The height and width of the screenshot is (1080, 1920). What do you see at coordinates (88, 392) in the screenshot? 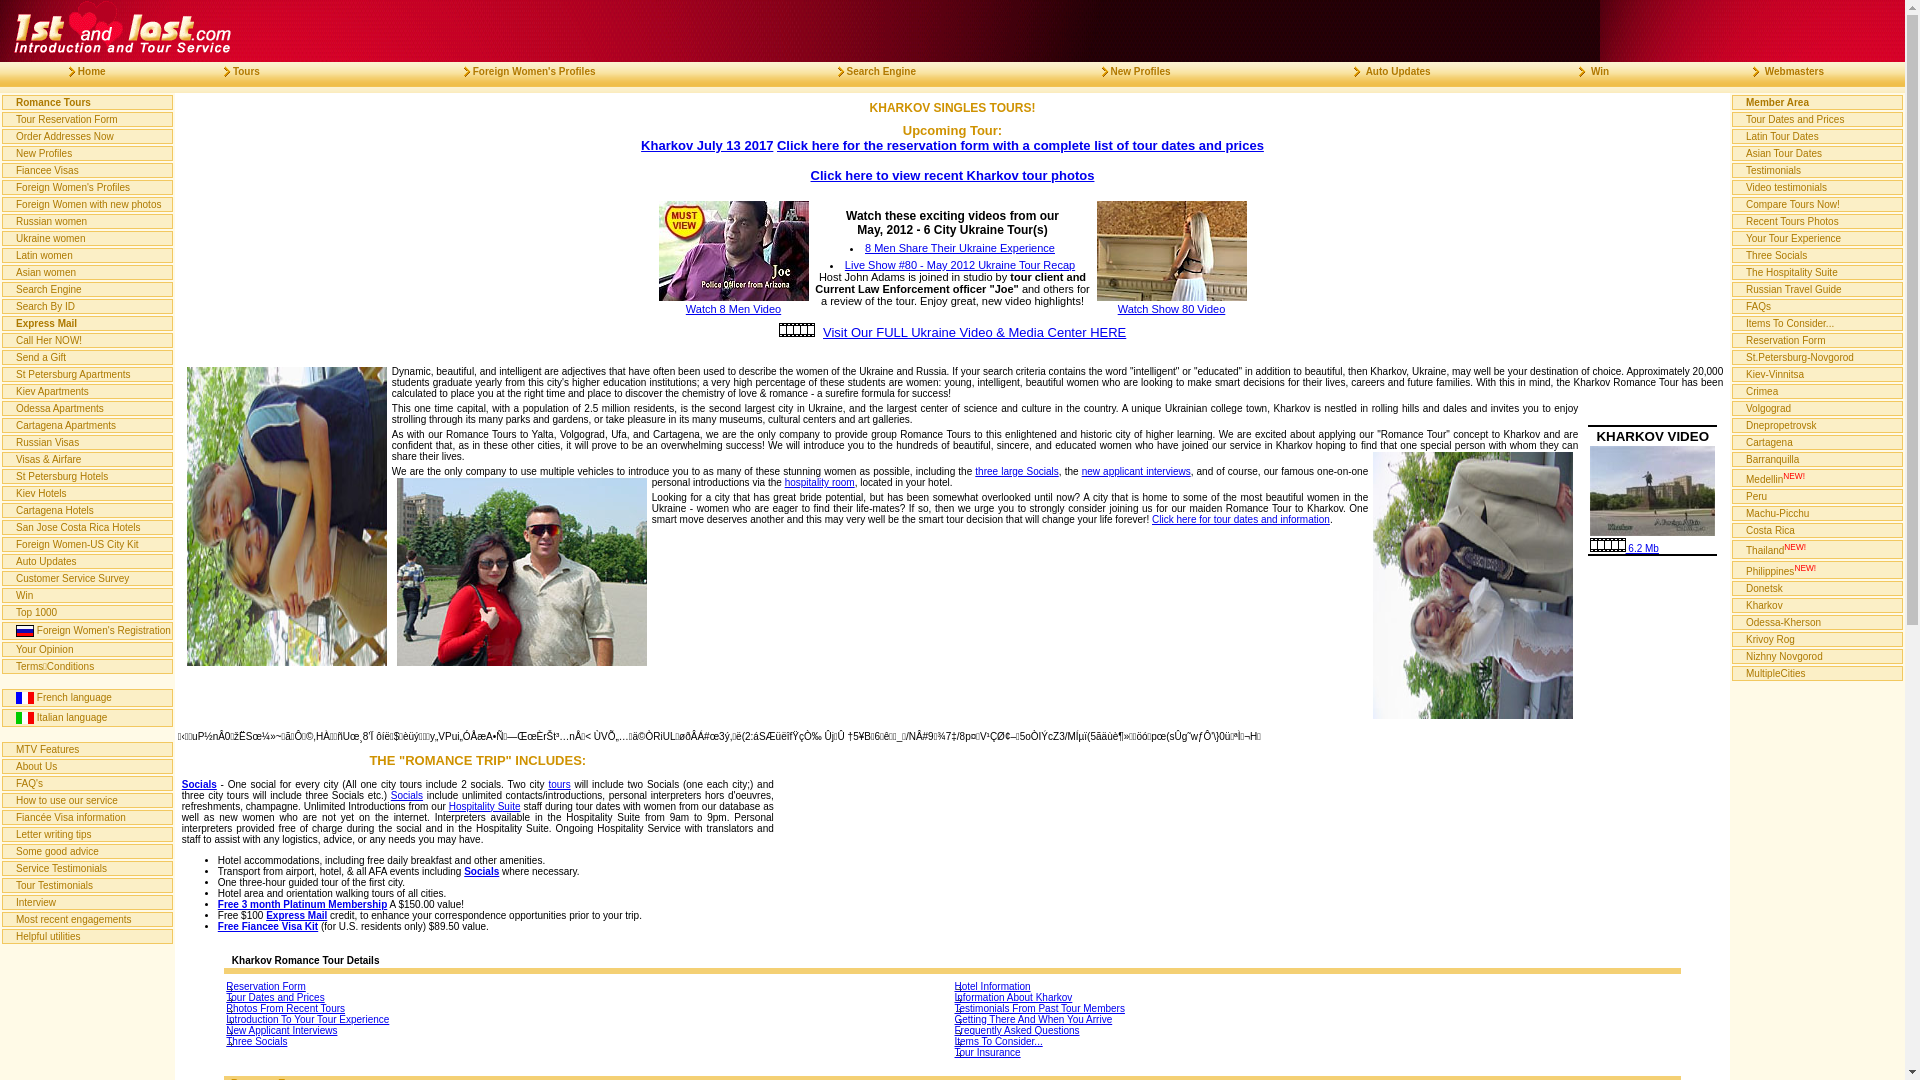
I see `Kiev Apartments` at bounding box center [88, 392].